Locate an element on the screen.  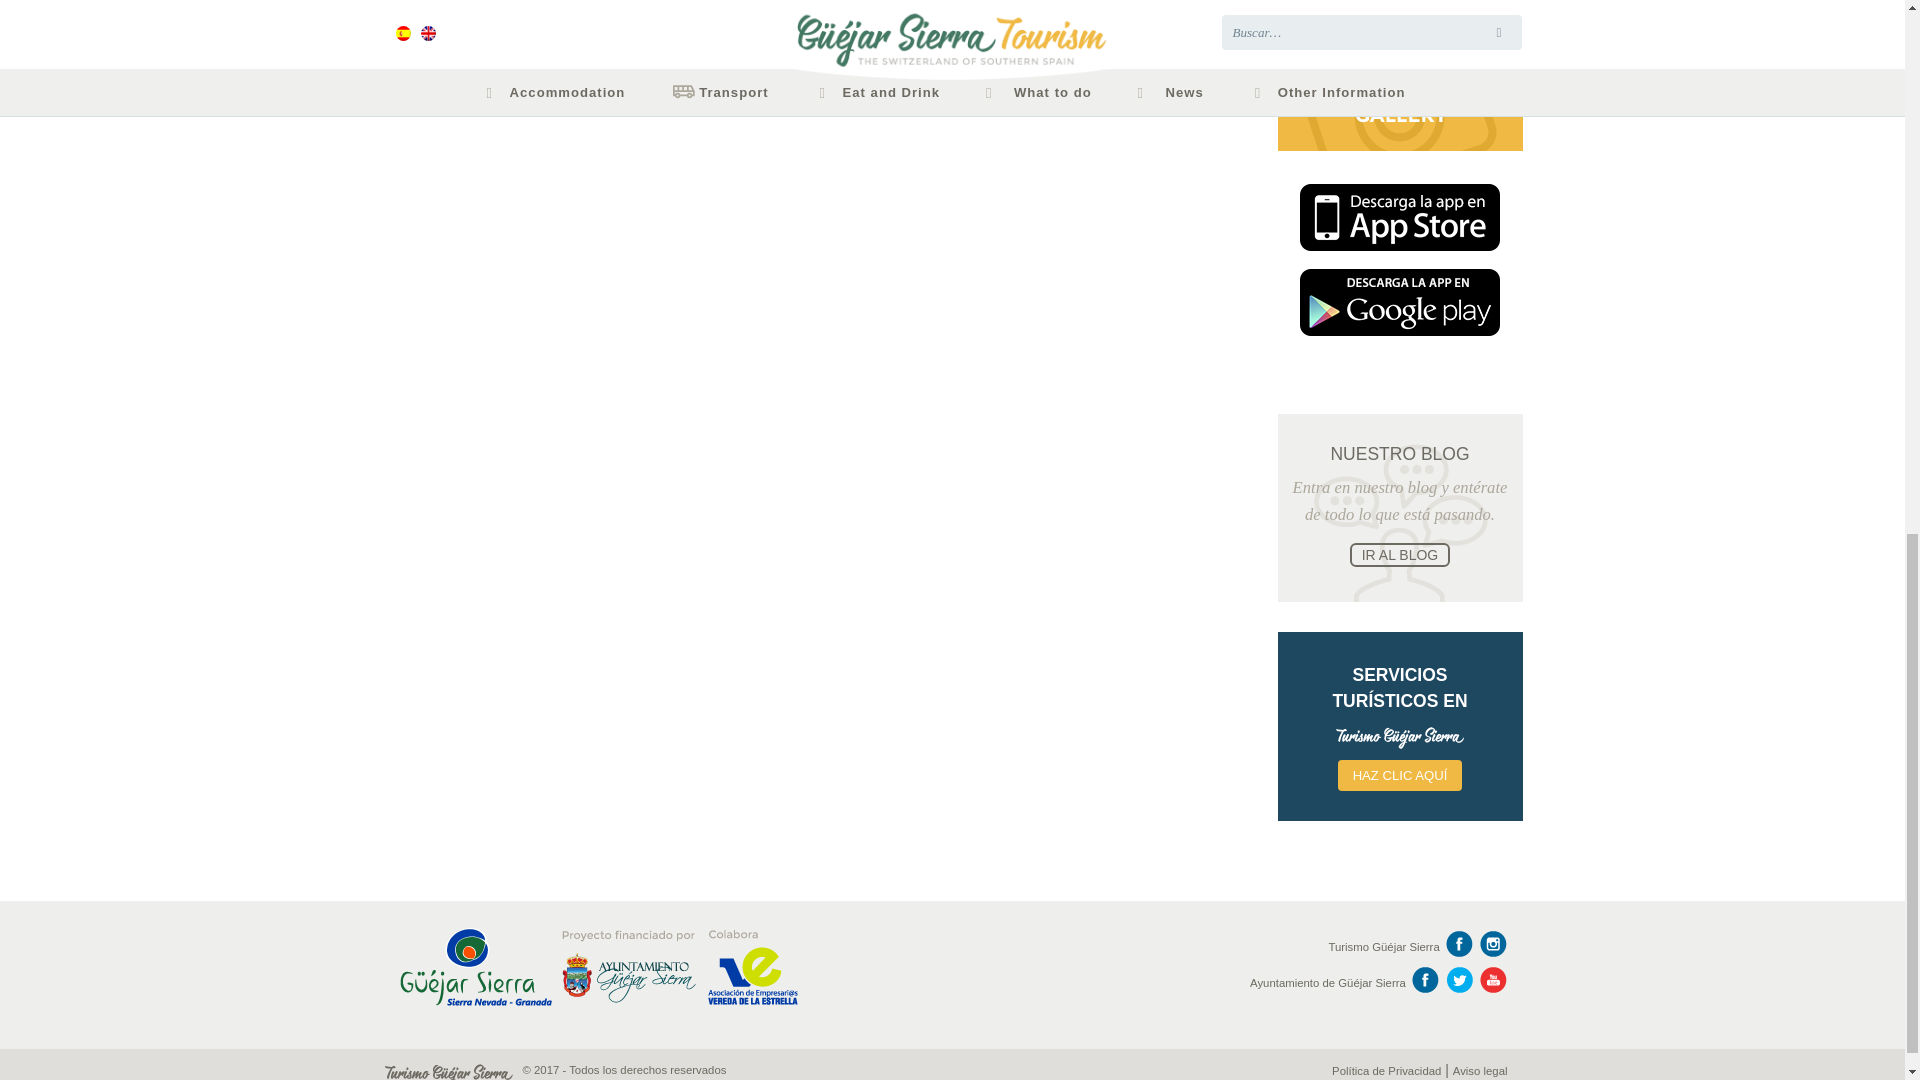
IR AL BLOG is located at coordinates (1400, 555).